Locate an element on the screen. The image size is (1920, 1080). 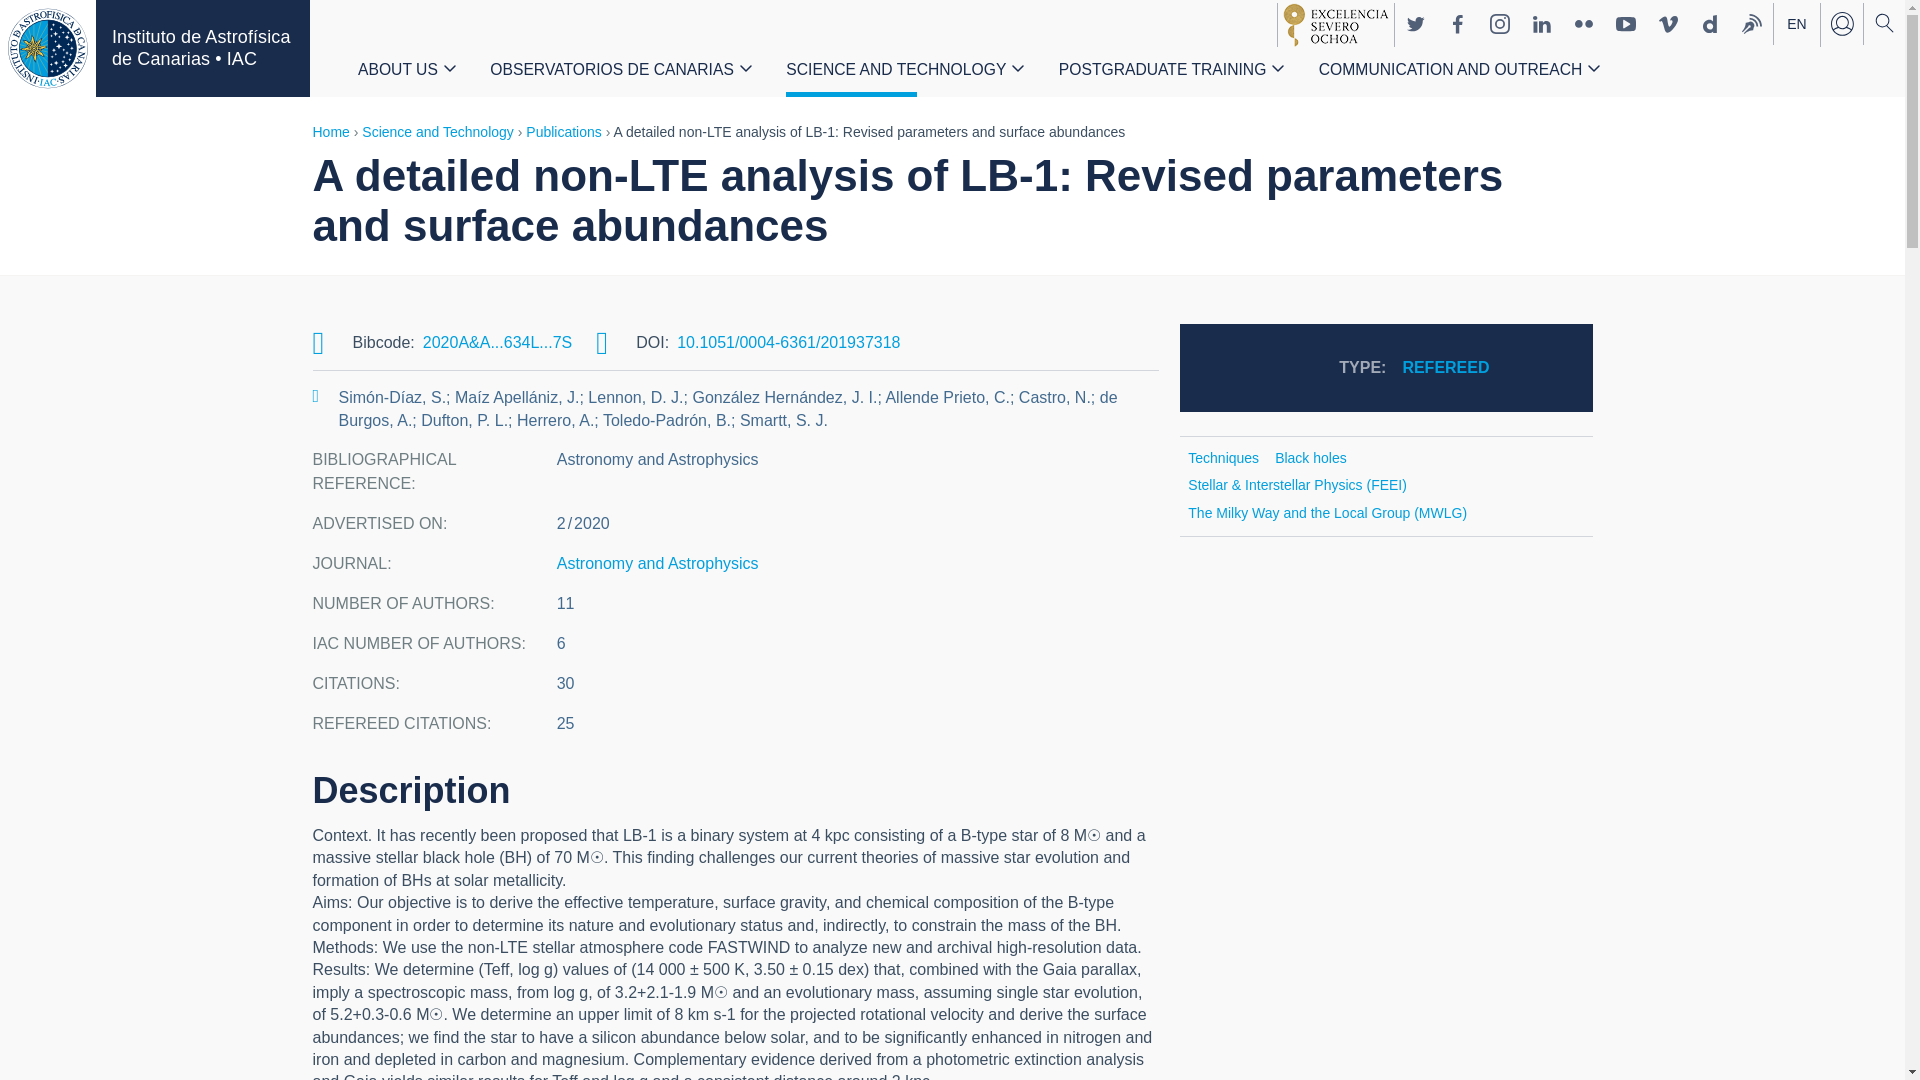
ABOUT US is located at coordinates (397, 74).